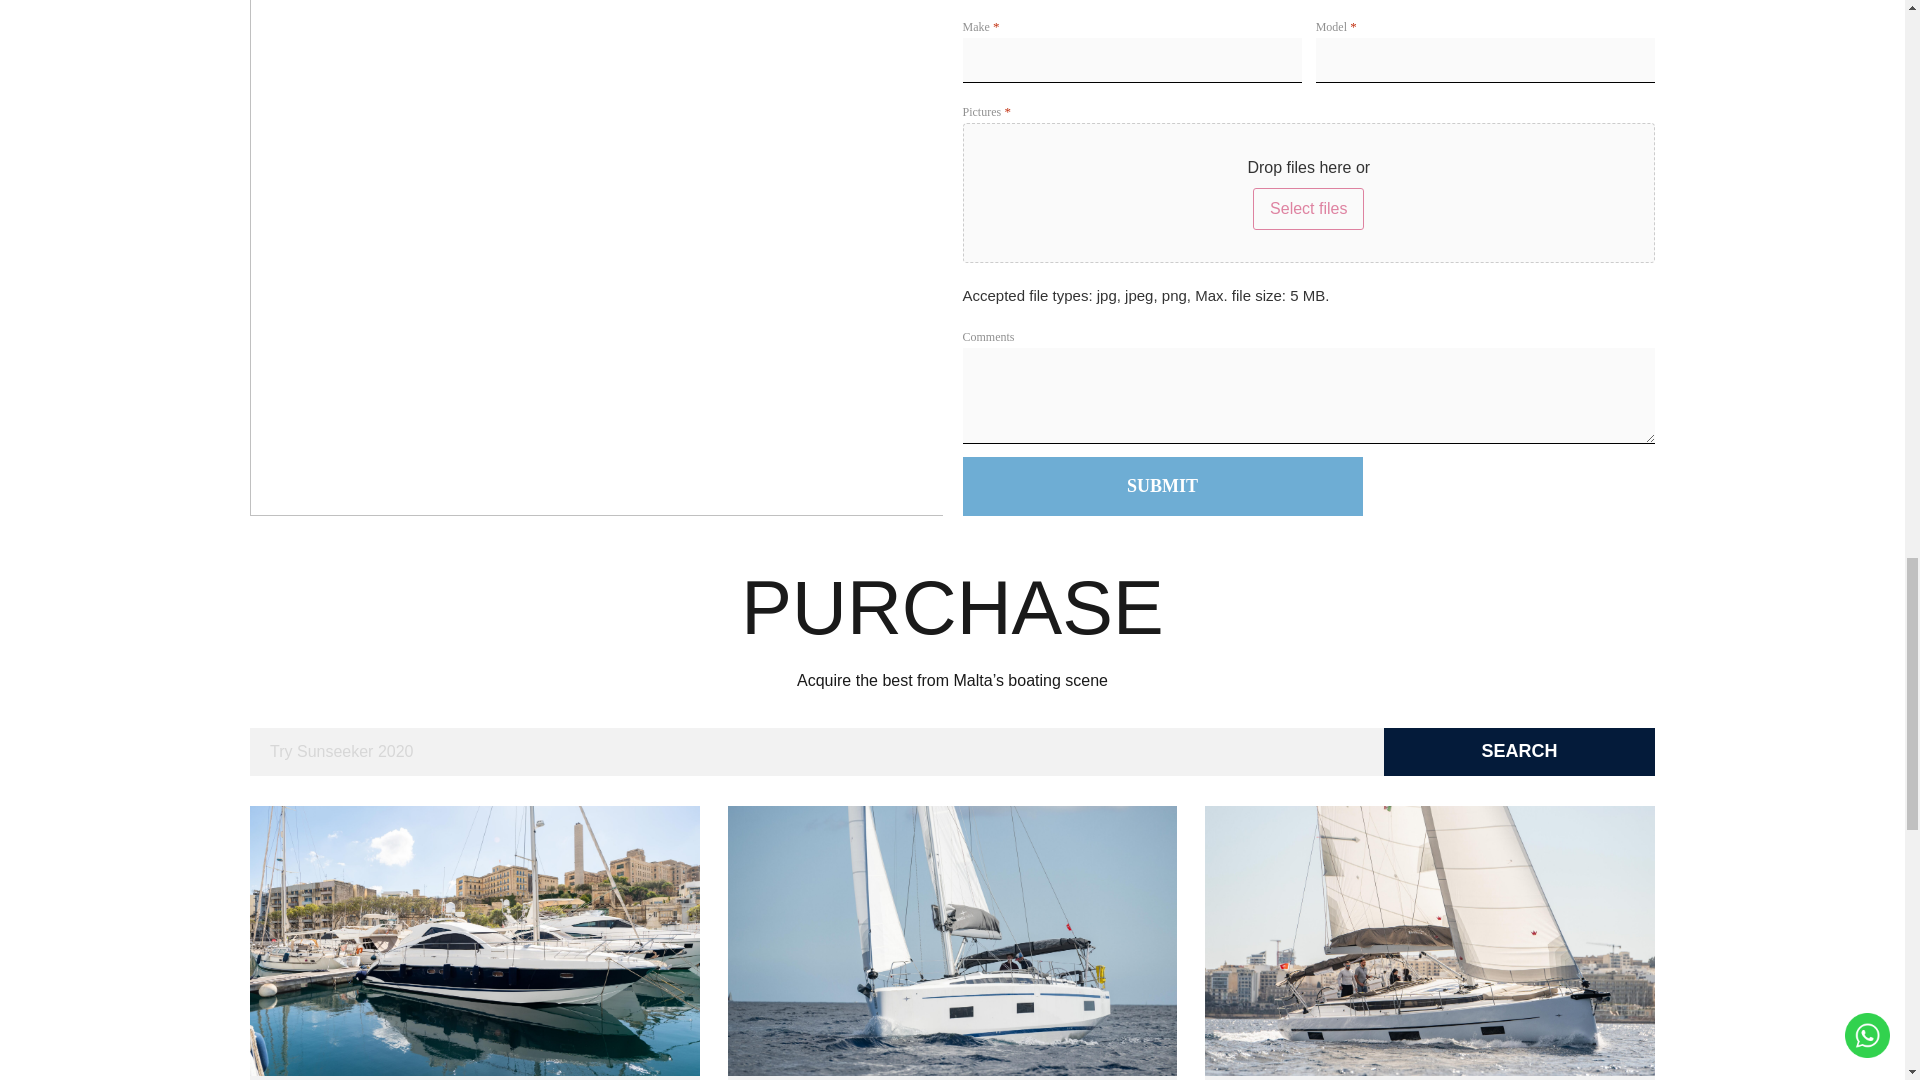  Describe the element at coordinates (1308, 208) in the screenshot. I see `Select files` at that location.